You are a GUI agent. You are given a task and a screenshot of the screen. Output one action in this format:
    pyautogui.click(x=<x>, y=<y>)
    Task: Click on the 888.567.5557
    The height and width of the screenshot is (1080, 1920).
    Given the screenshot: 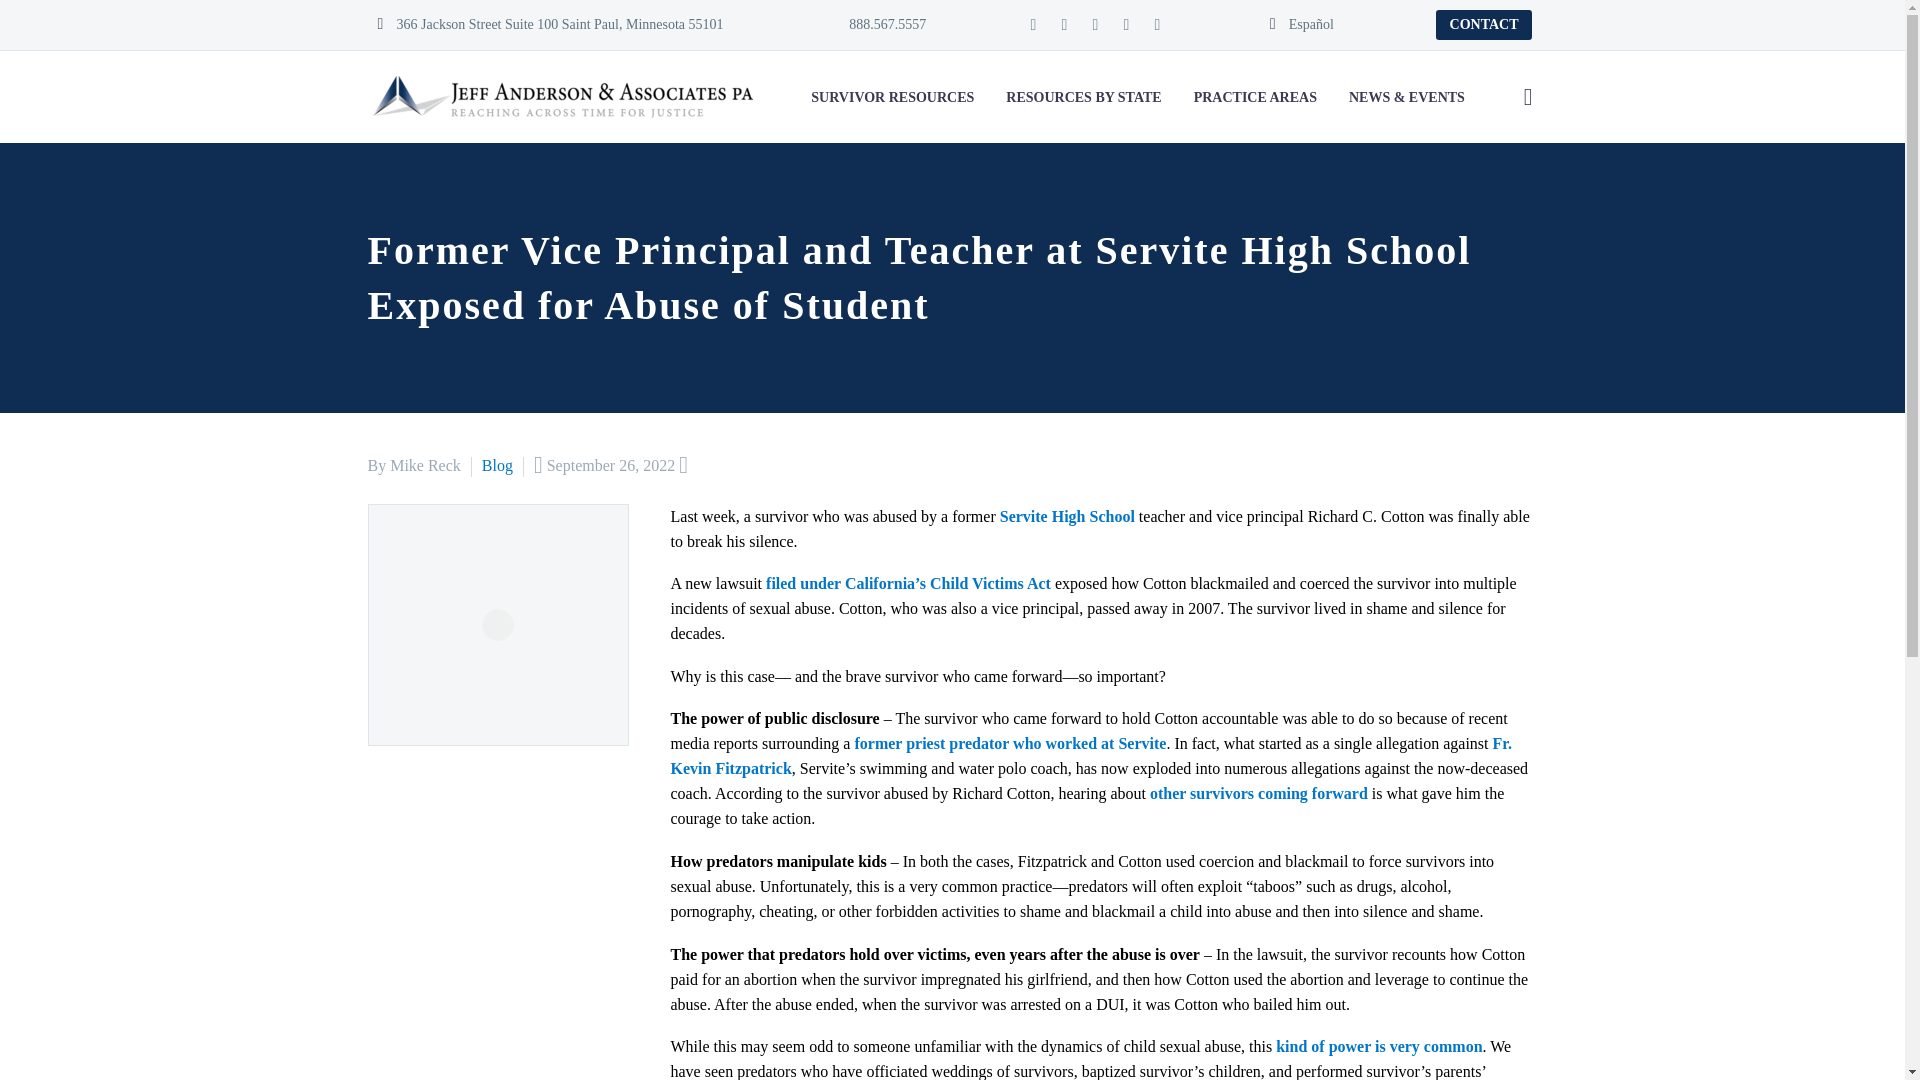 What is the action you would take?
    pyautogui.click(x=875, y=24)
    